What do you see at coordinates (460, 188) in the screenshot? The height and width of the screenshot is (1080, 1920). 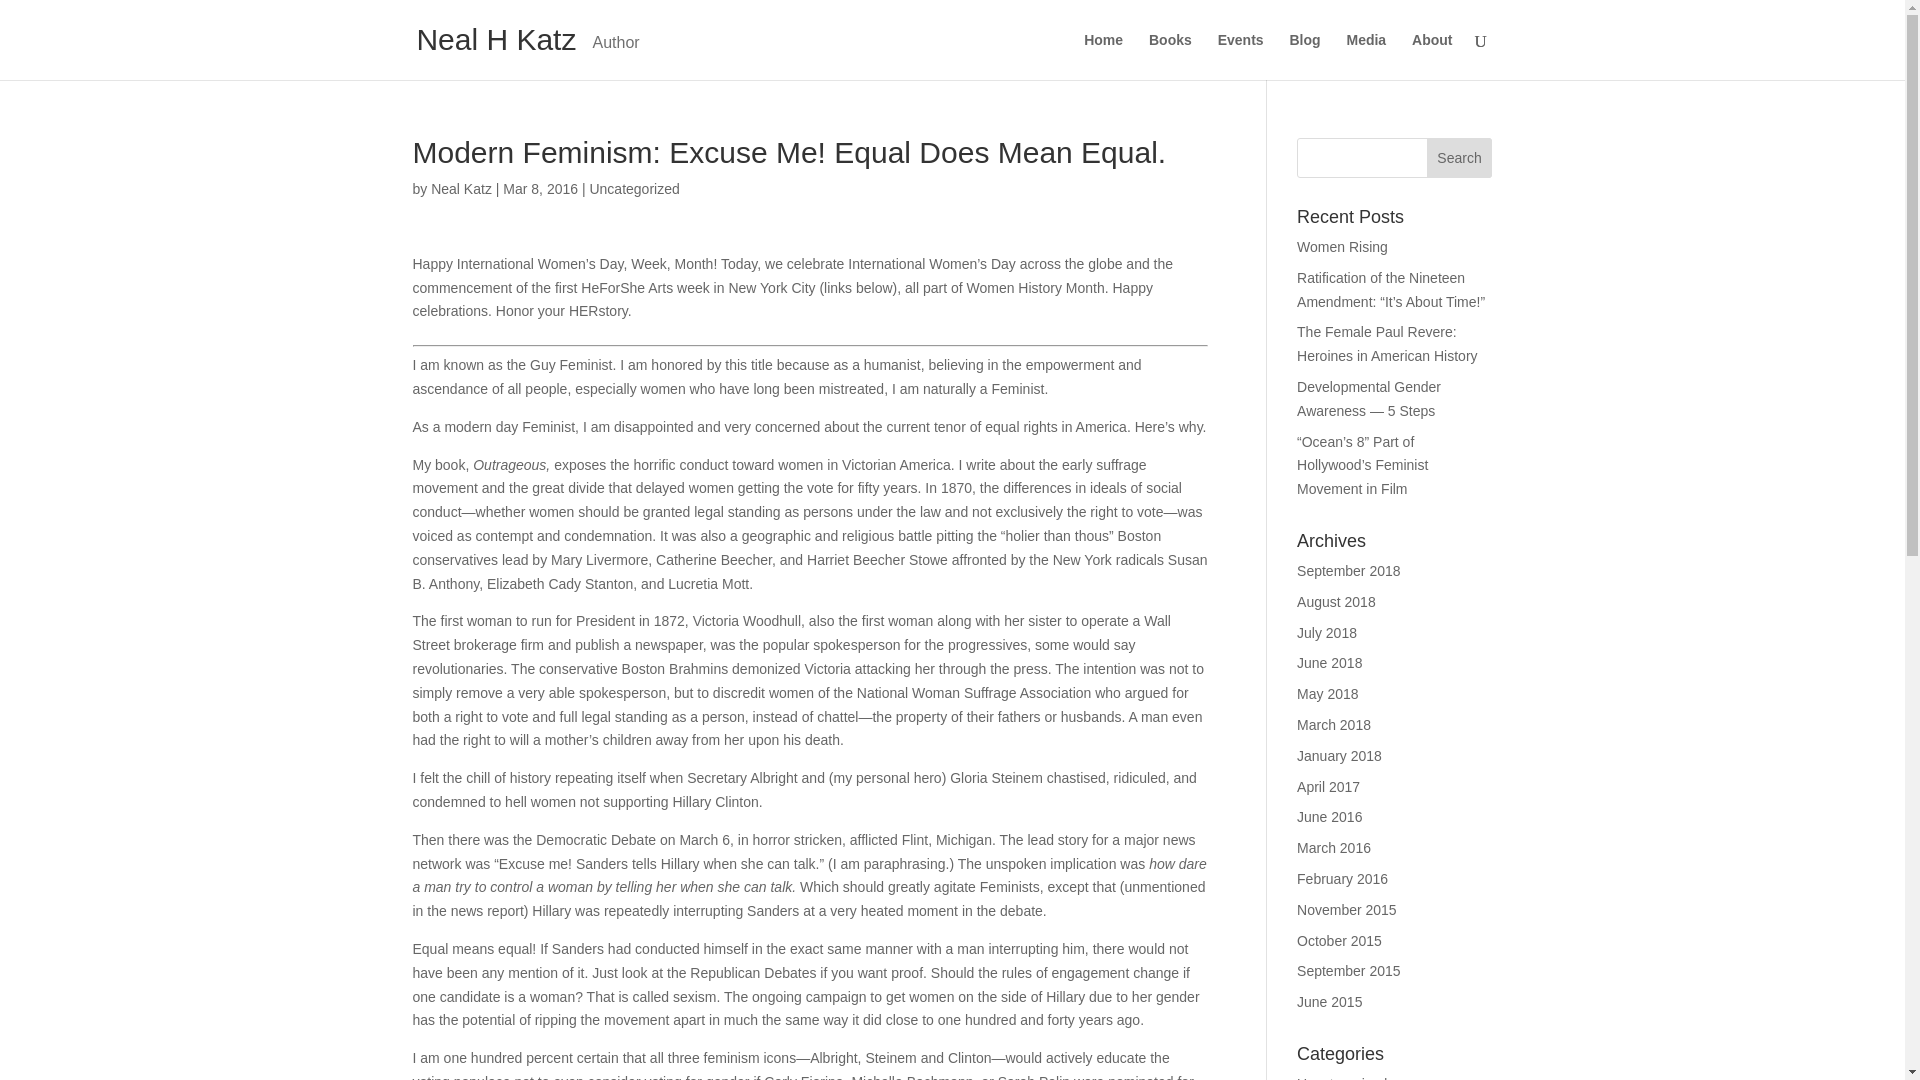 I see `Posts by Neal Katz` at bounding box center [460, 188].